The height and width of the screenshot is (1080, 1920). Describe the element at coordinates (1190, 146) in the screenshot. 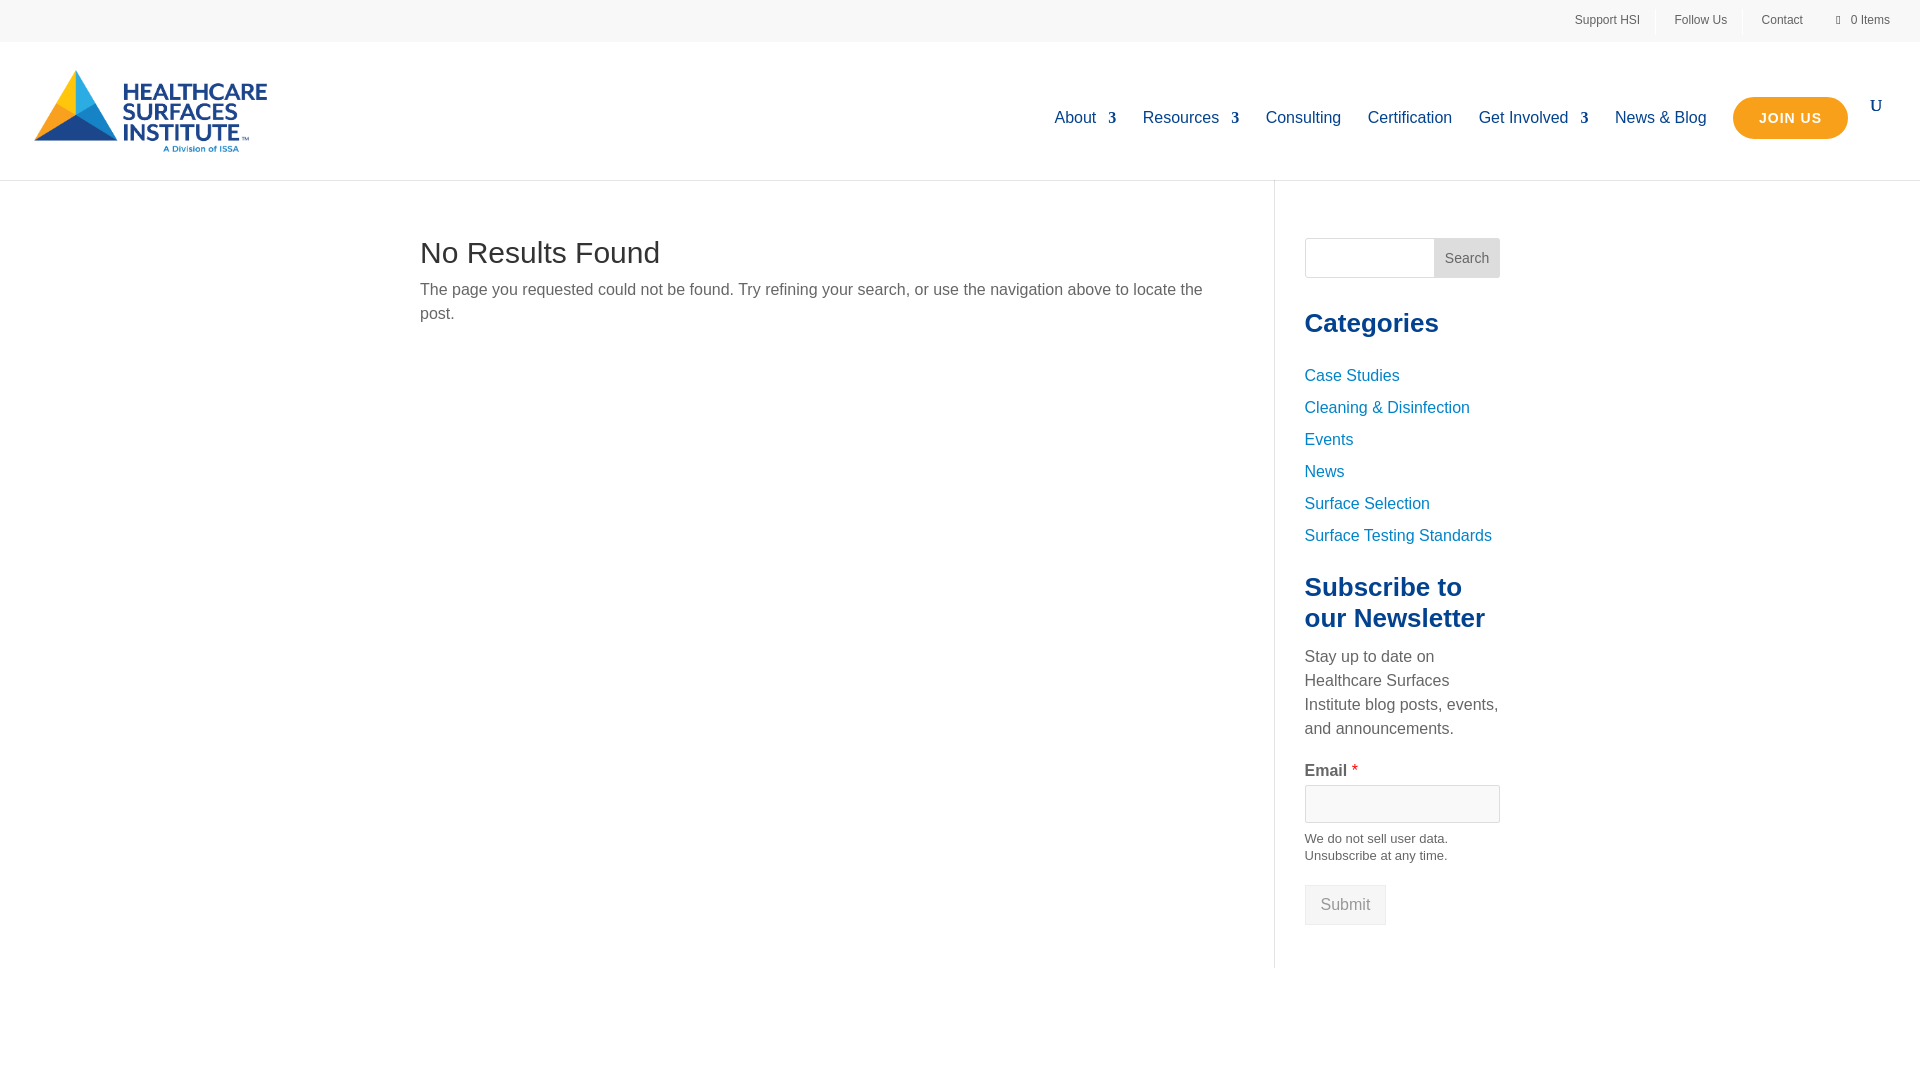

I see `Resources` at that location.